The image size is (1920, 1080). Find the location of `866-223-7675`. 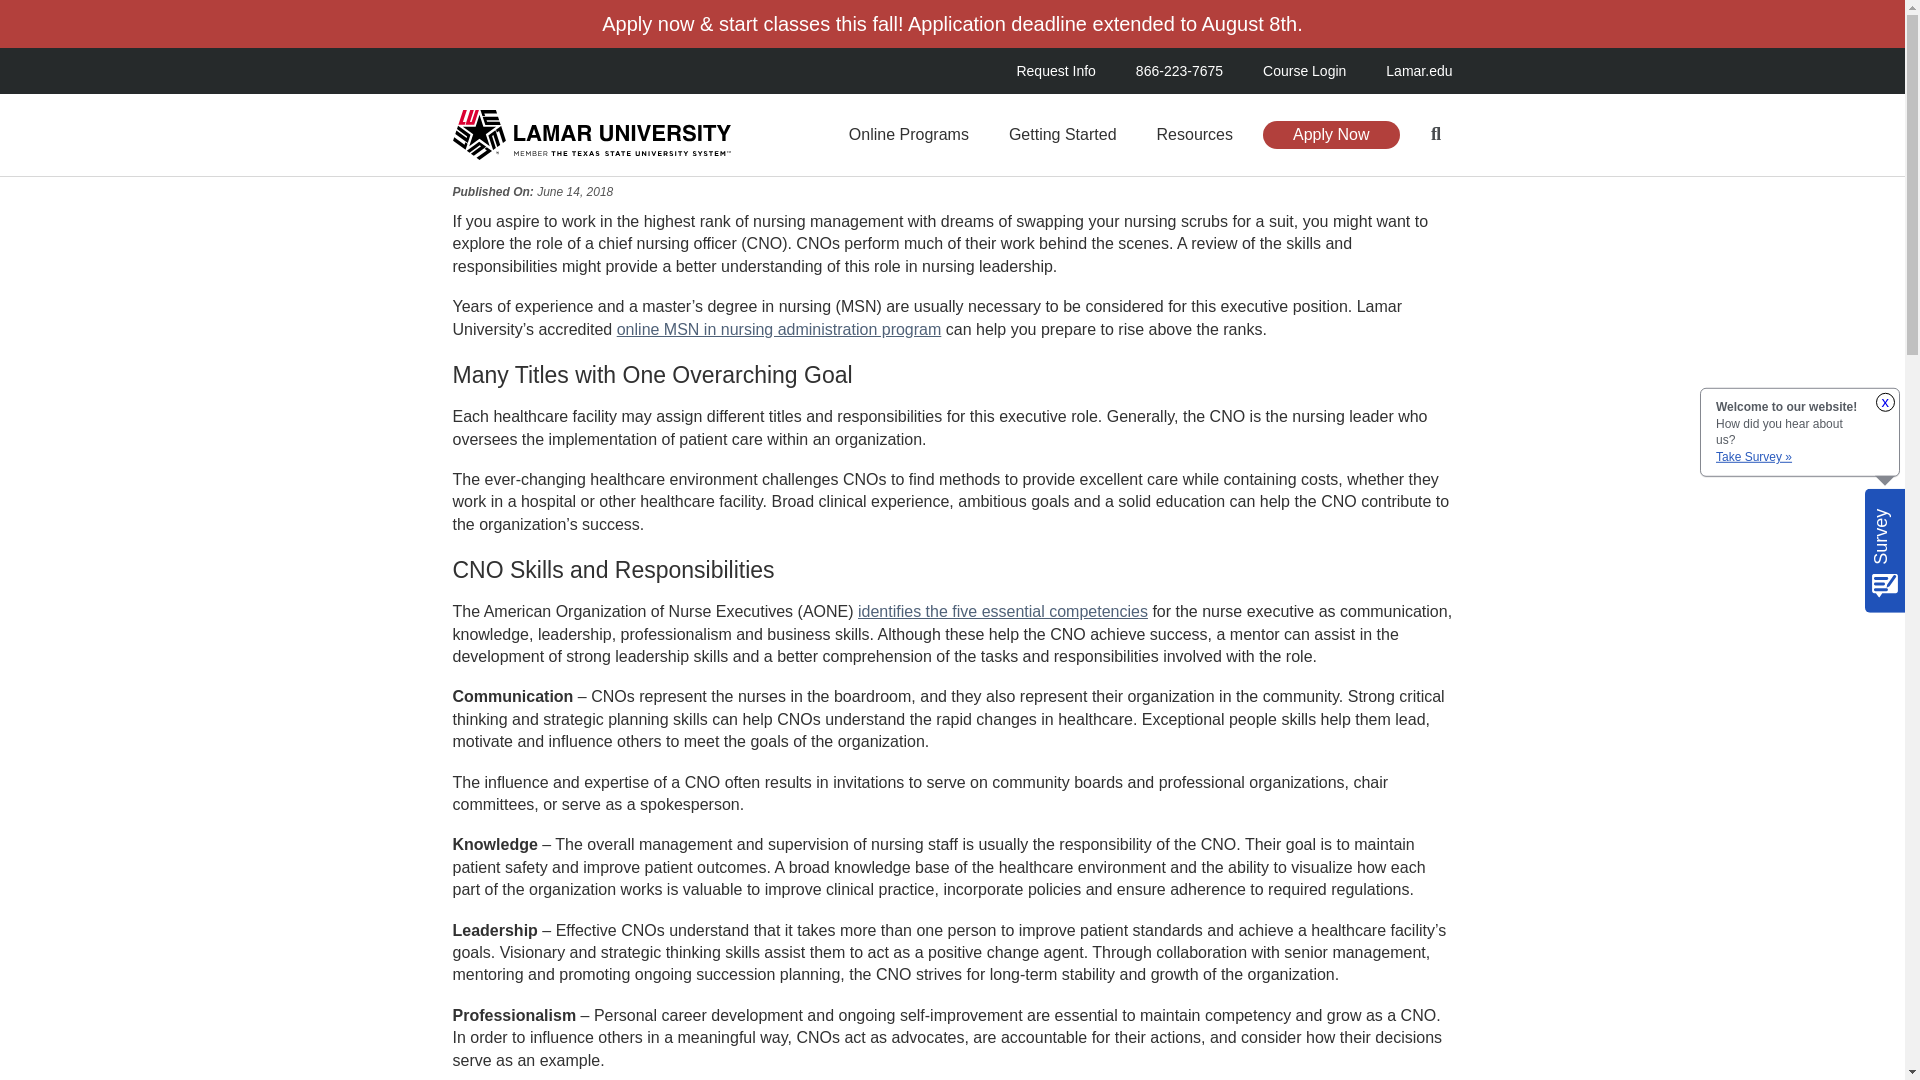

866-223-7675 is located at coordinates (1178, 70).